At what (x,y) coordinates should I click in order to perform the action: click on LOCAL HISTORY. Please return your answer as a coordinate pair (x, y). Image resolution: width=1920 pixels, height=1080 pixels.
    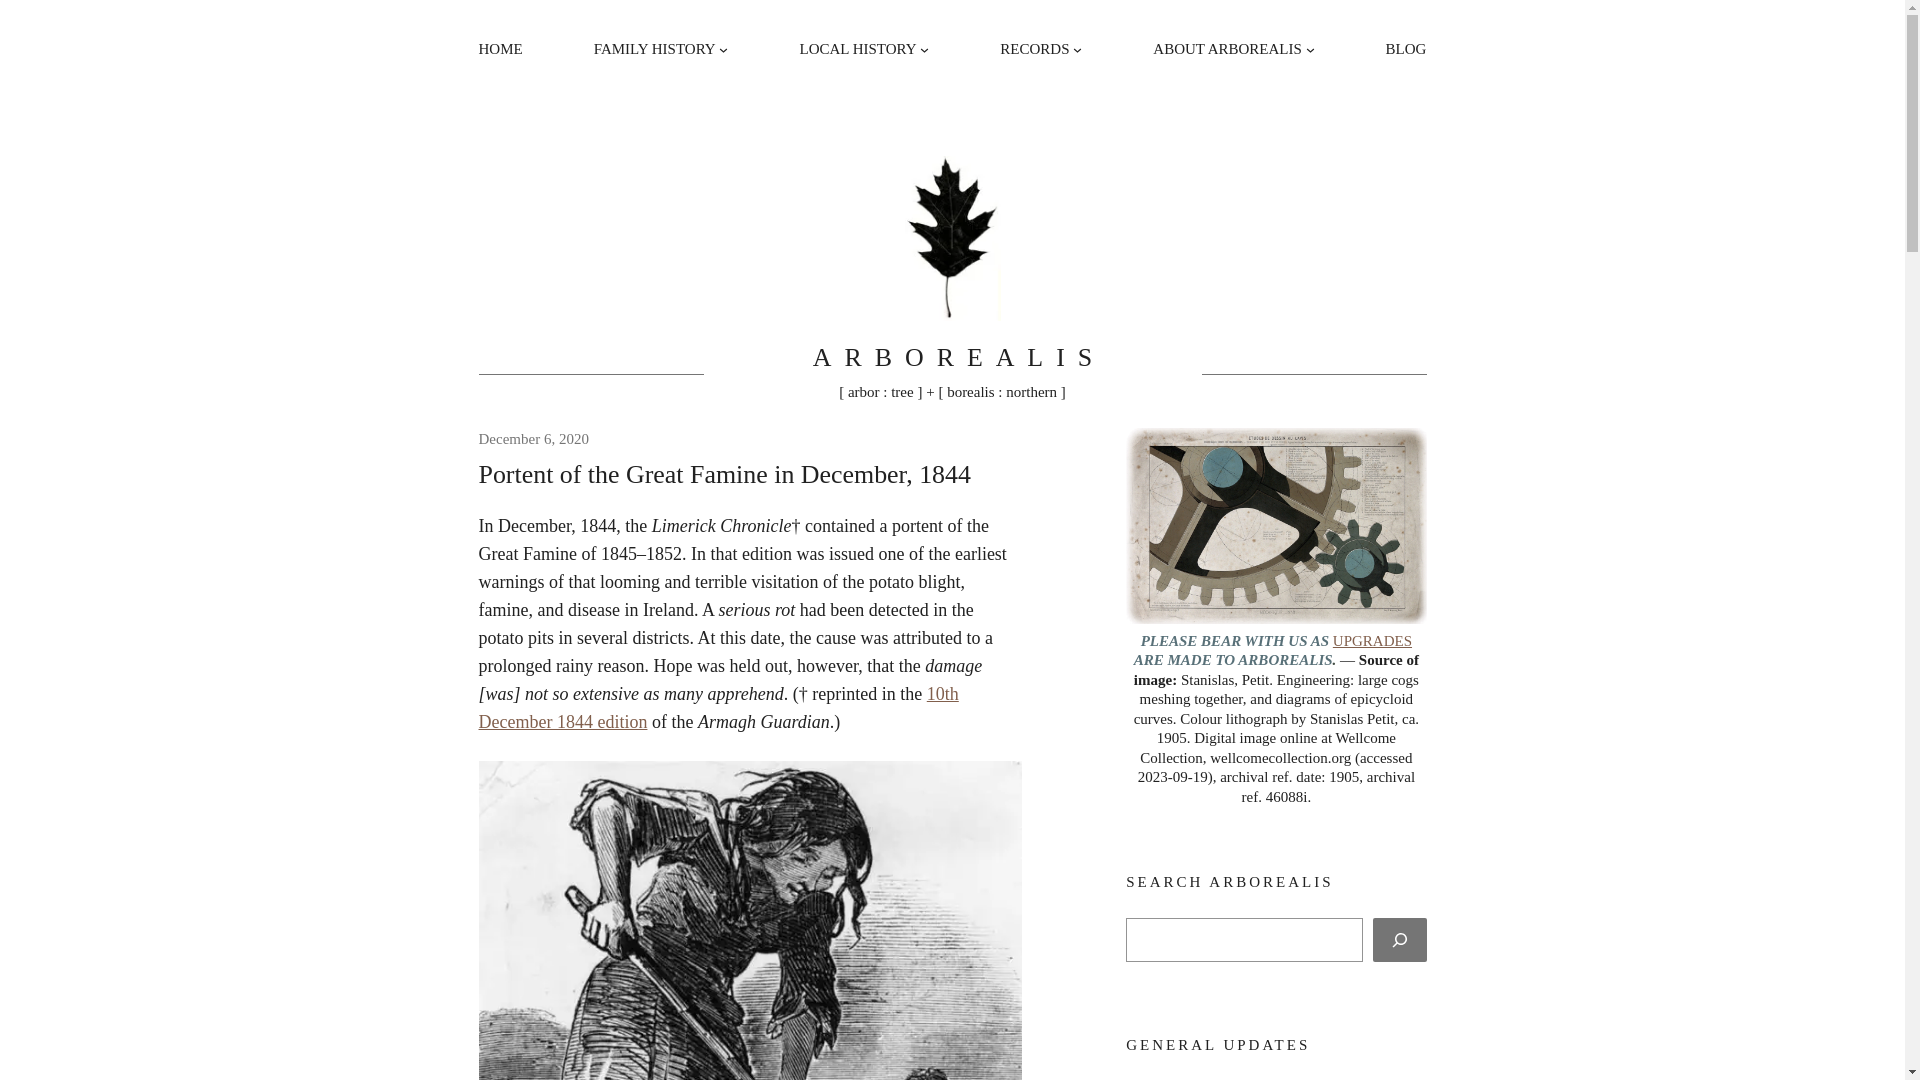
    Looking at the image, I should click on (858, 50).